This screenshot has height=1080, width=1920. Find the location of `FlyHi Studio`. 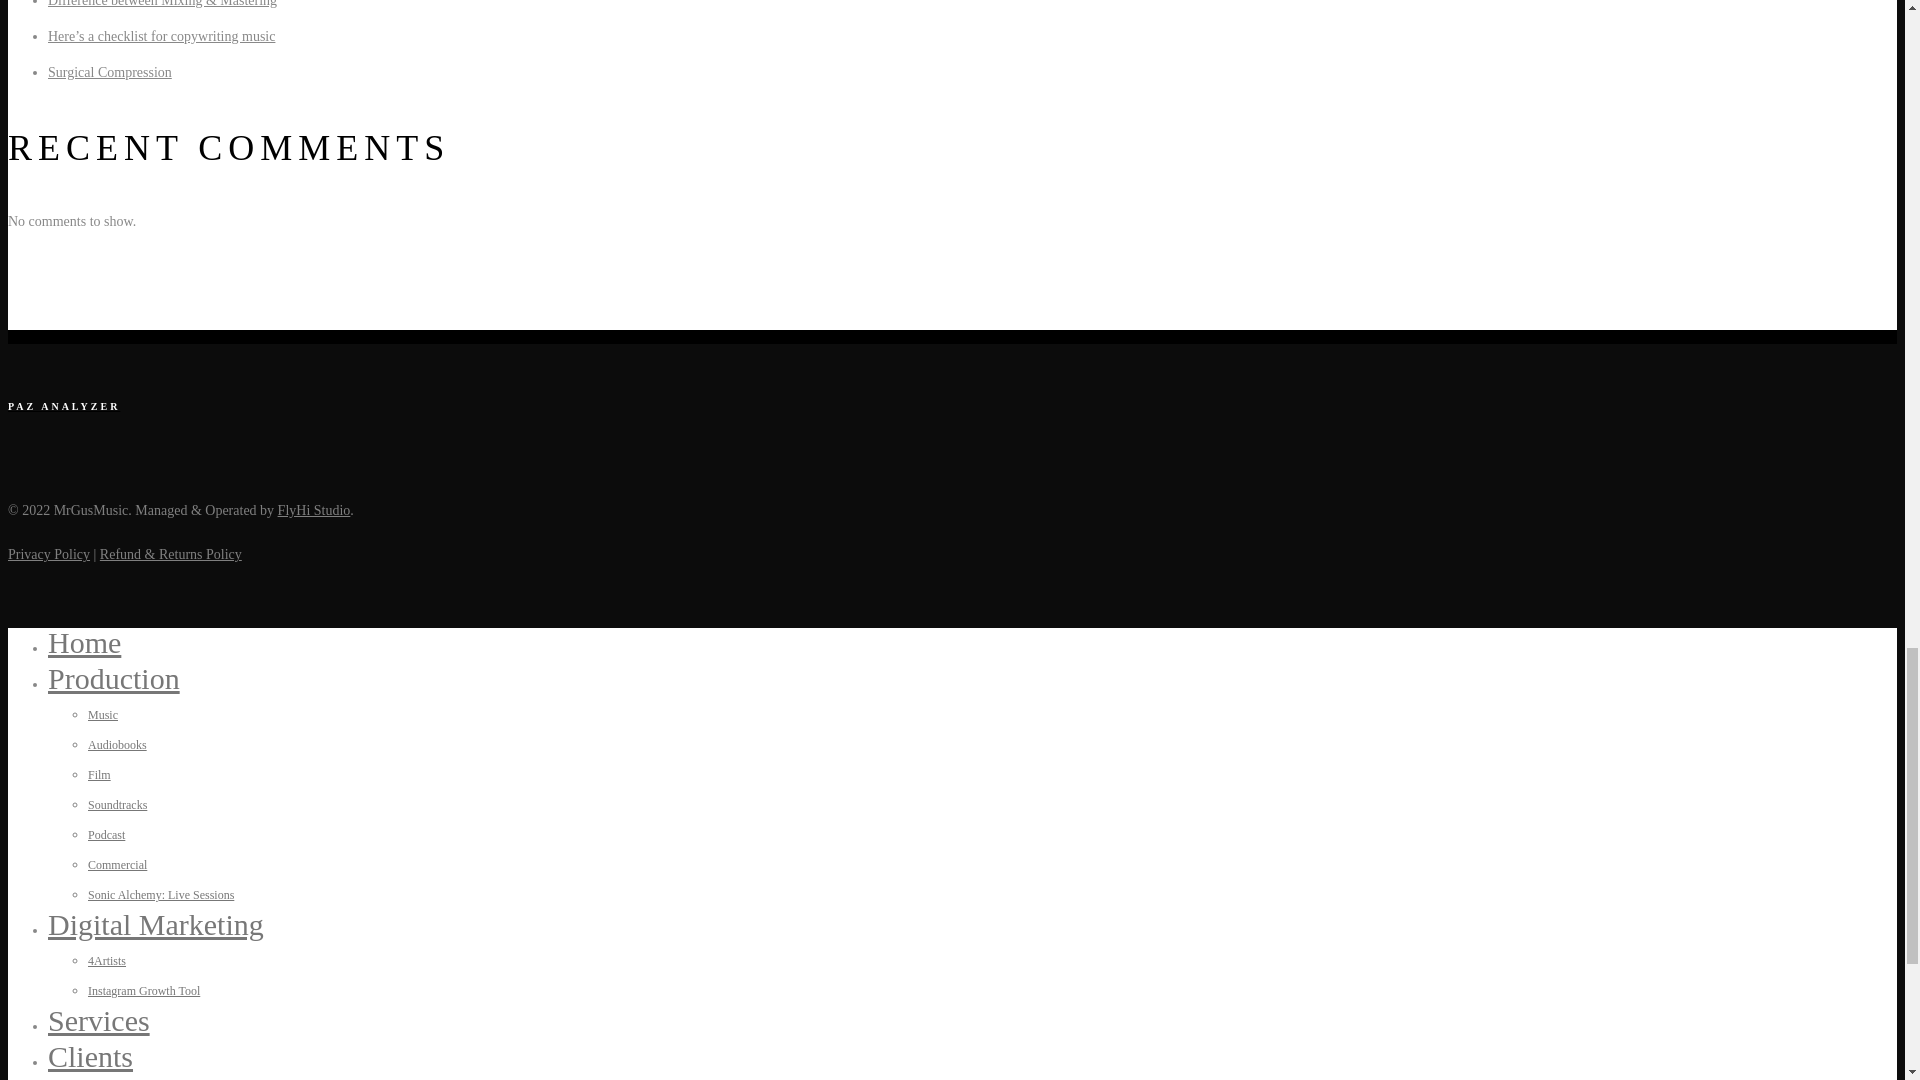

FlyHi Studio is located at coordinates (314, 510).